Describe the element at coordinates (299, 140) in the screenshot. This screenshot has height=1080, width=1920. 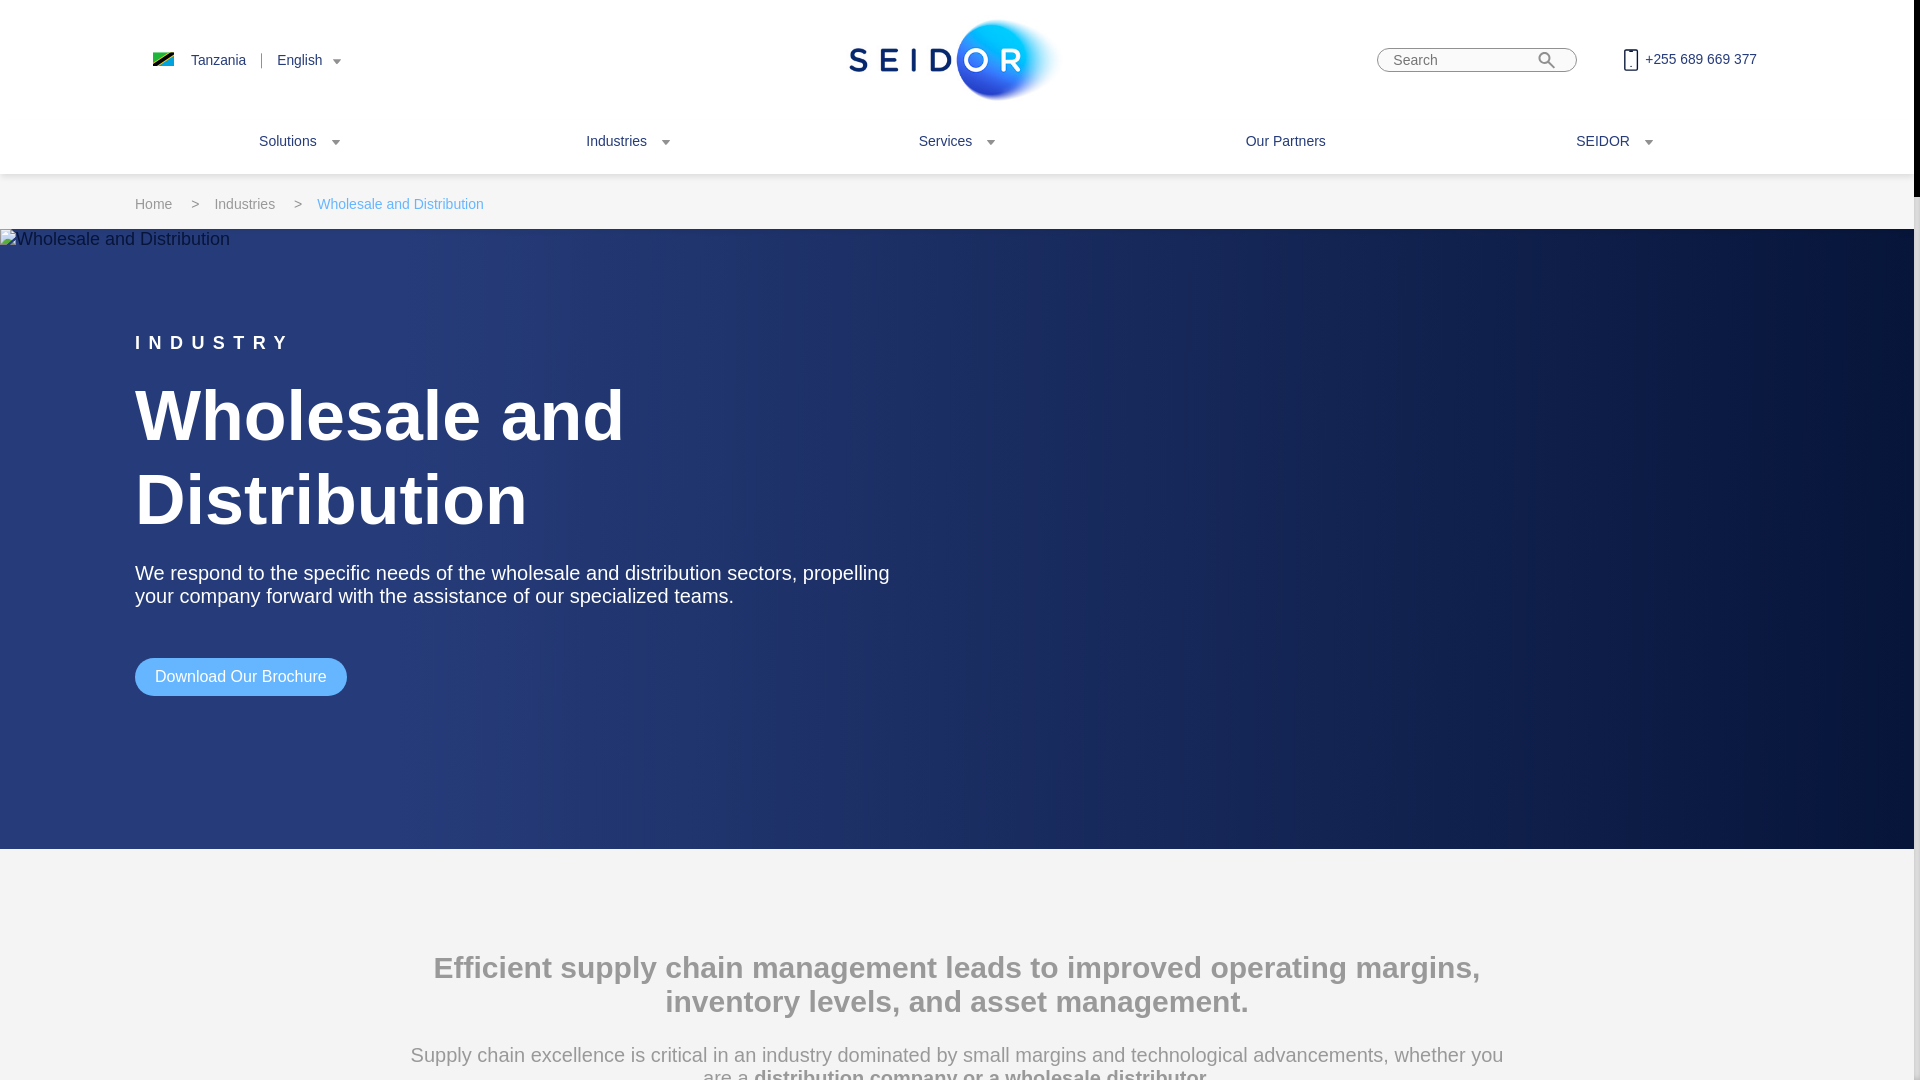
I see `Solutions` at that location.